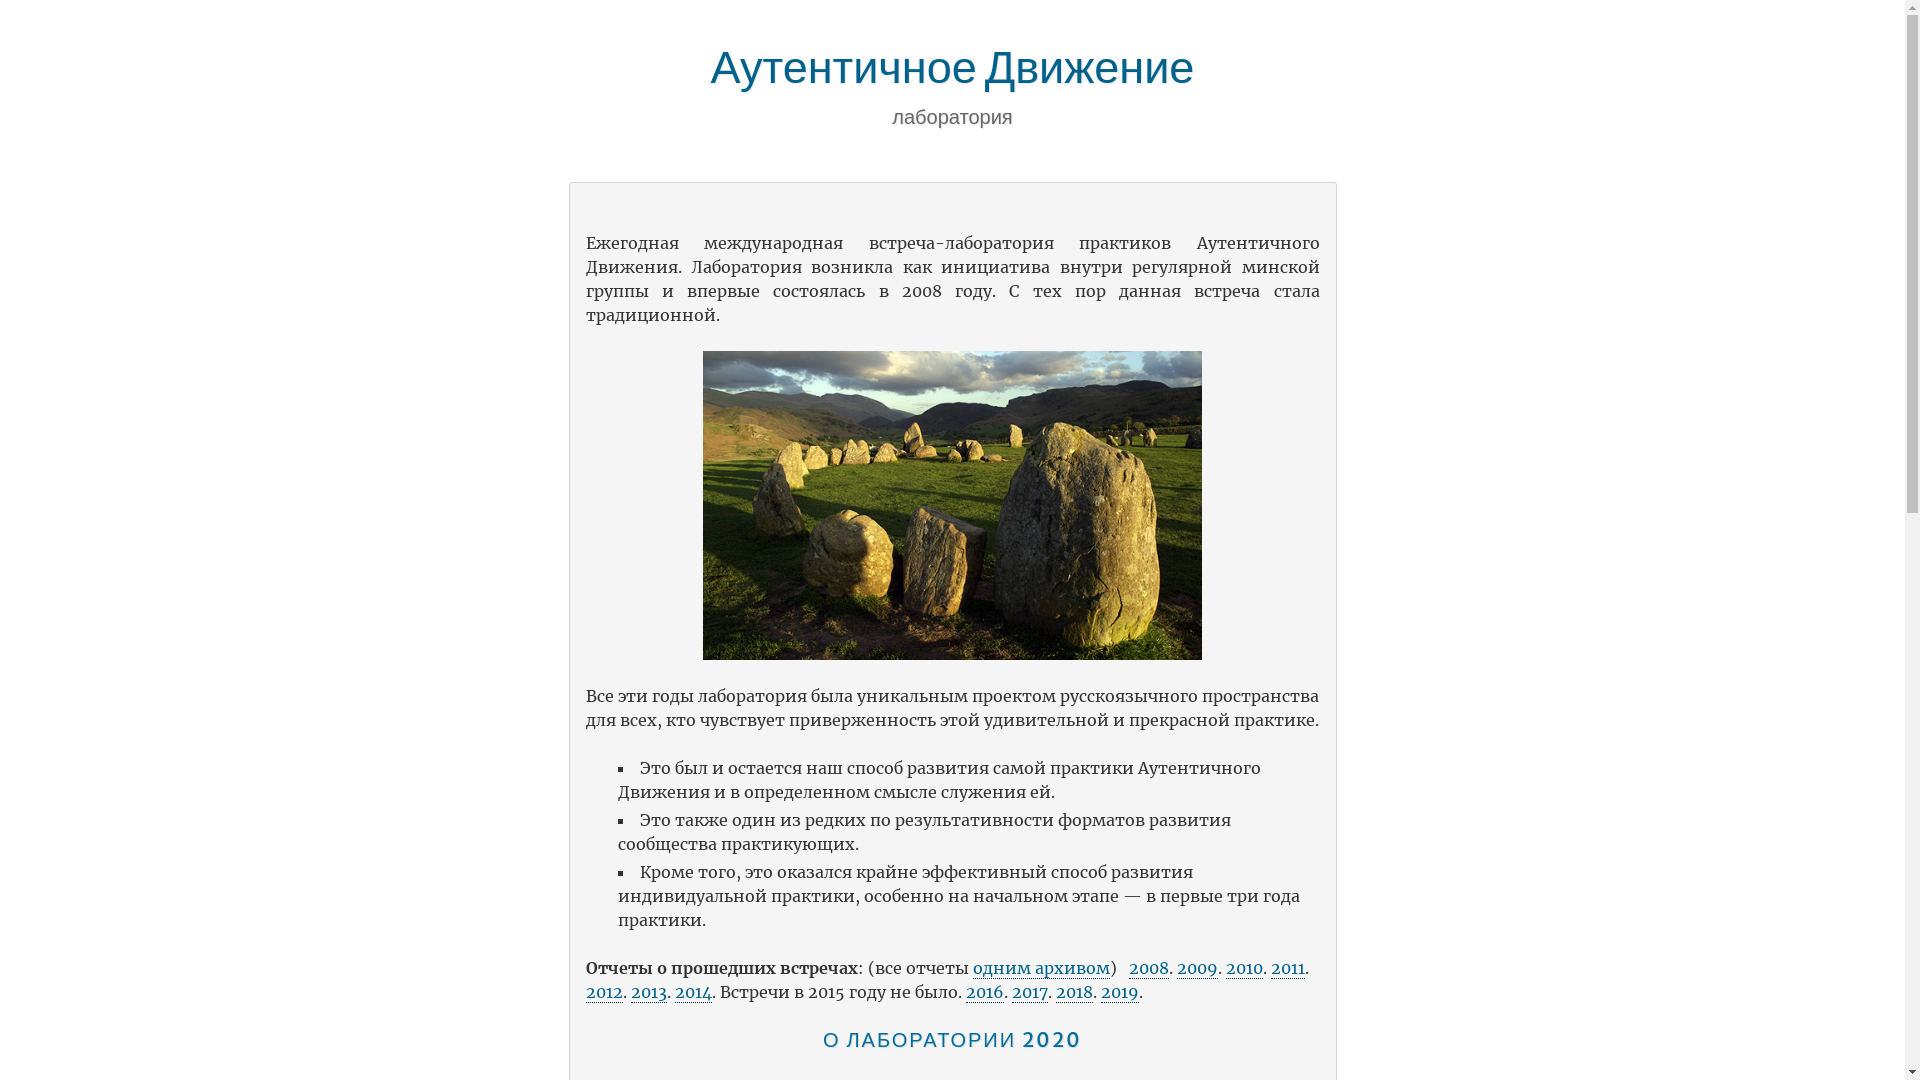 Image resolution: width=1920 pixels, height=1080 pixels. I want to click on 2011, so click(1287, 968).